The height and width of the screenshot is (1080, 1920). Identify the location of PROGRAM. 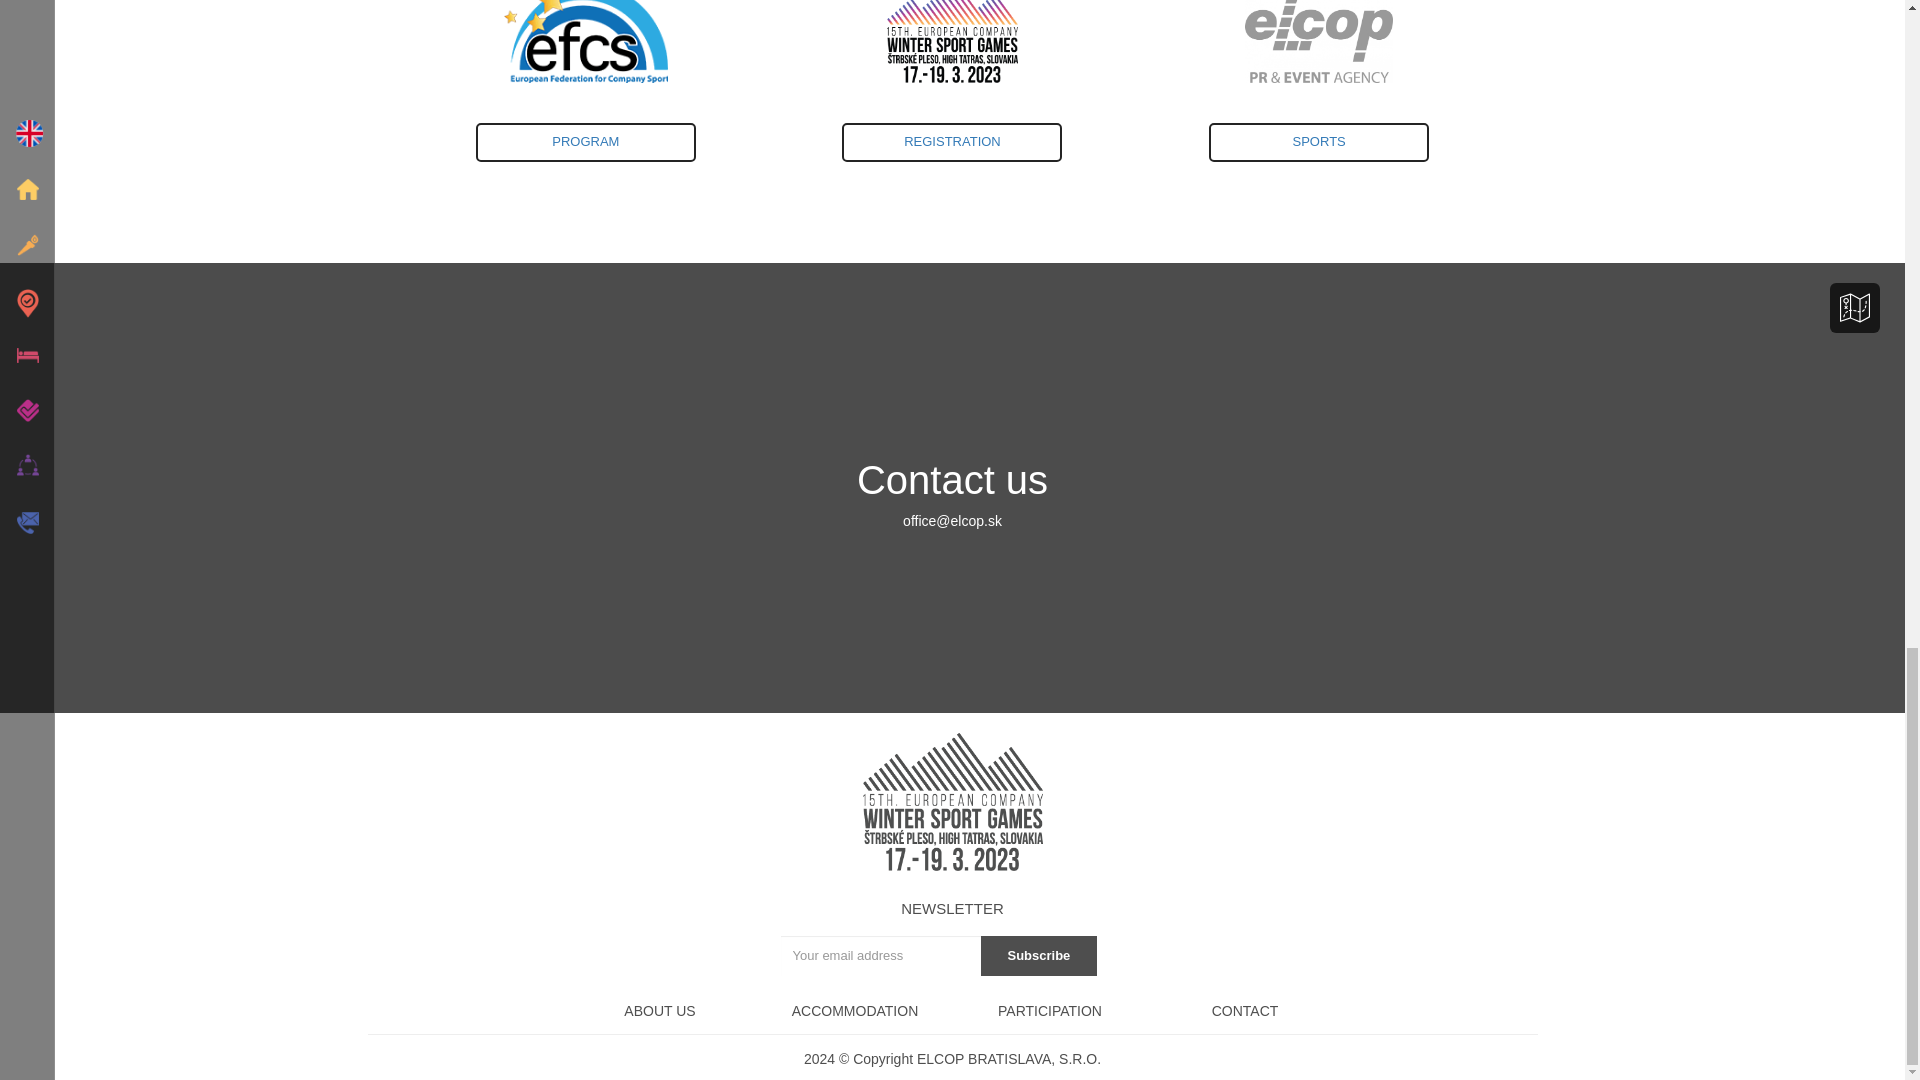
(953, 151).